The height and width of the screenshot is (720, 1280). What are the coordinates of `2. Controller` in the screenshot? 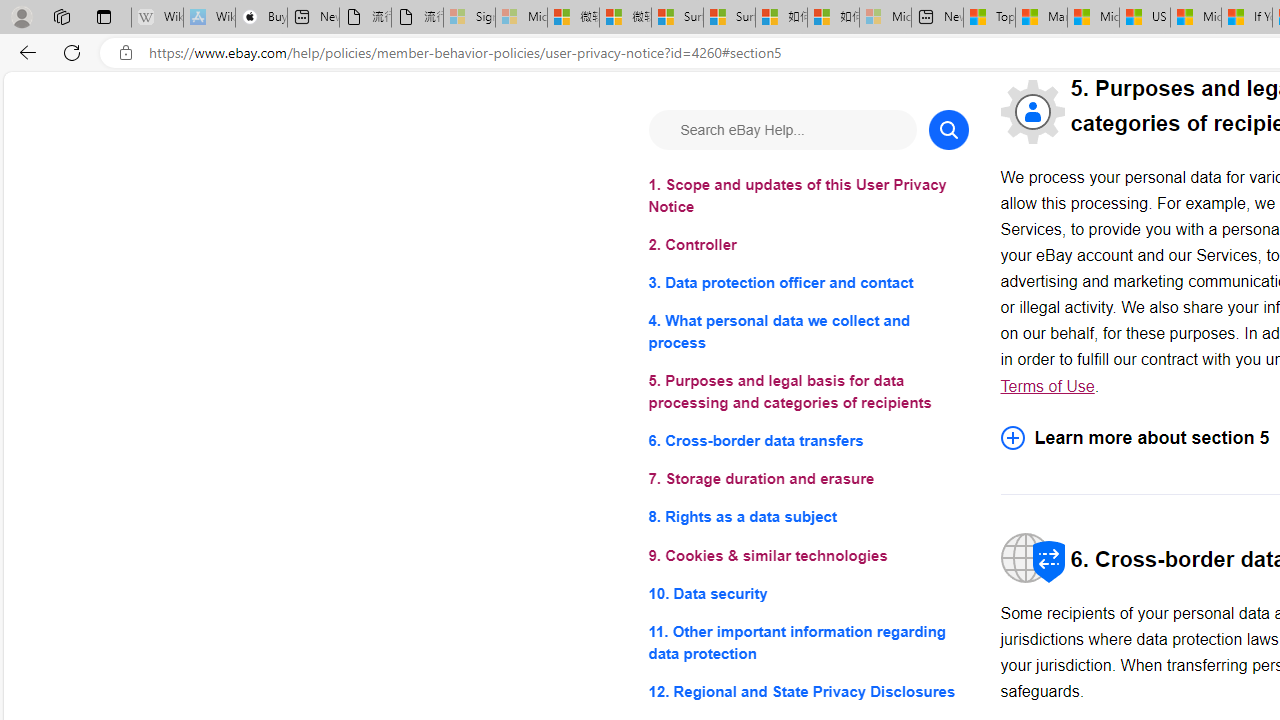 It's located at (808, 246).